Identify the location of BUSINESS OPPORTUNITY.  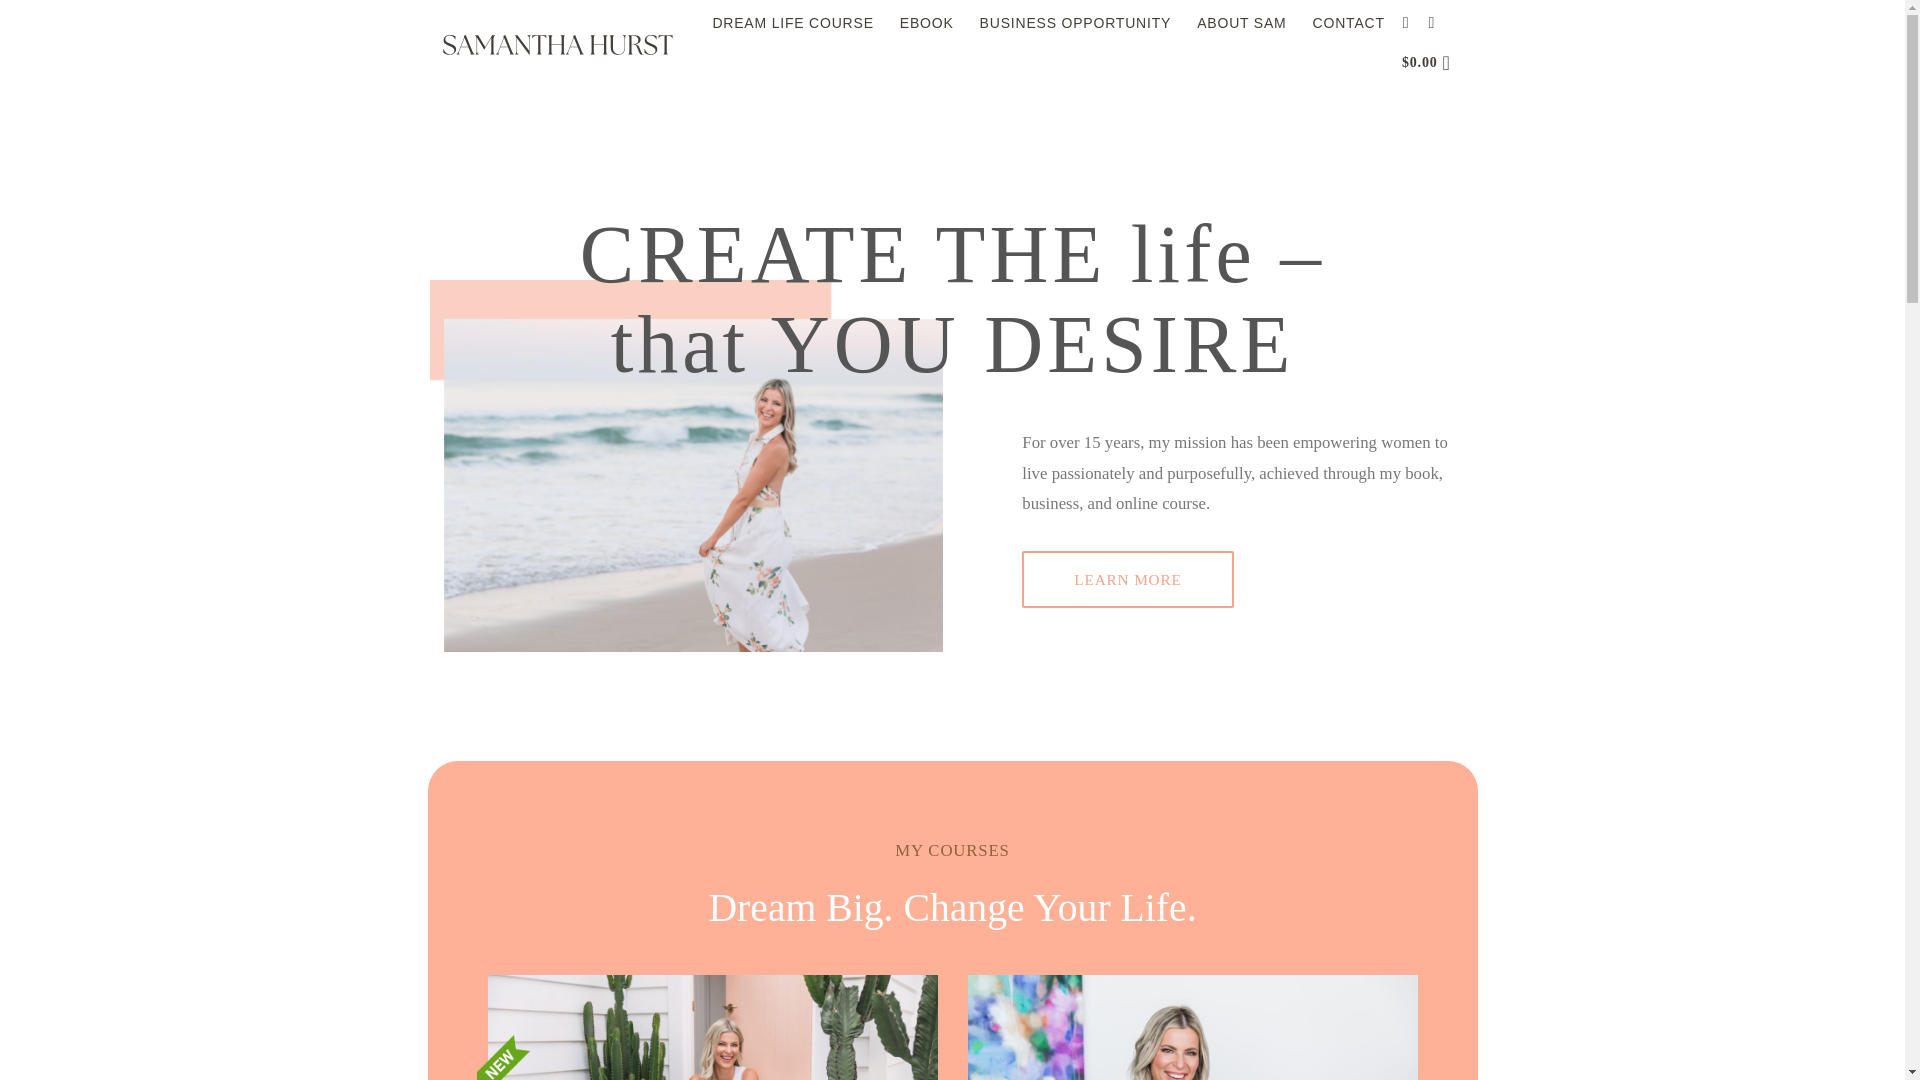
(1075, 23).